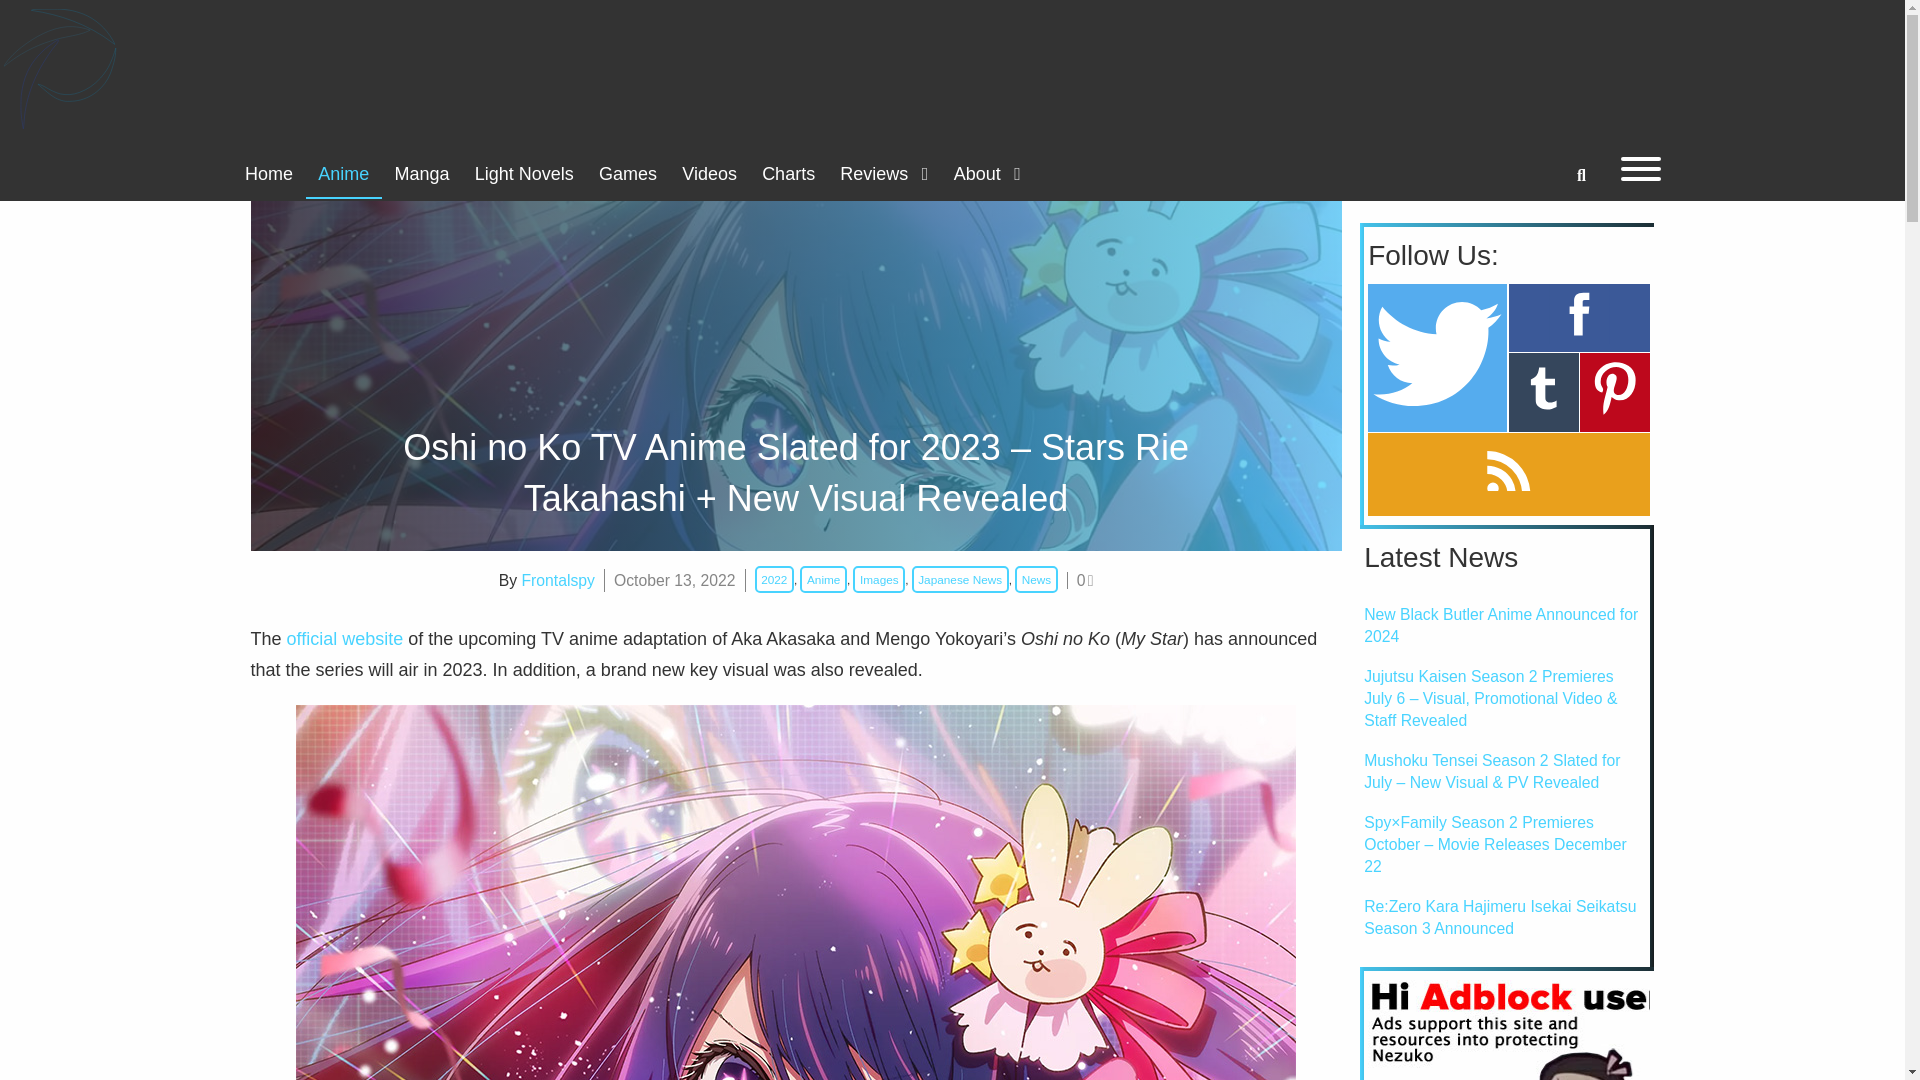 The height and width of the screenshot is (1080, 1920). Describe the element at coordinates (524, 174) in the screenshot. I see `Light Novels` at that location.